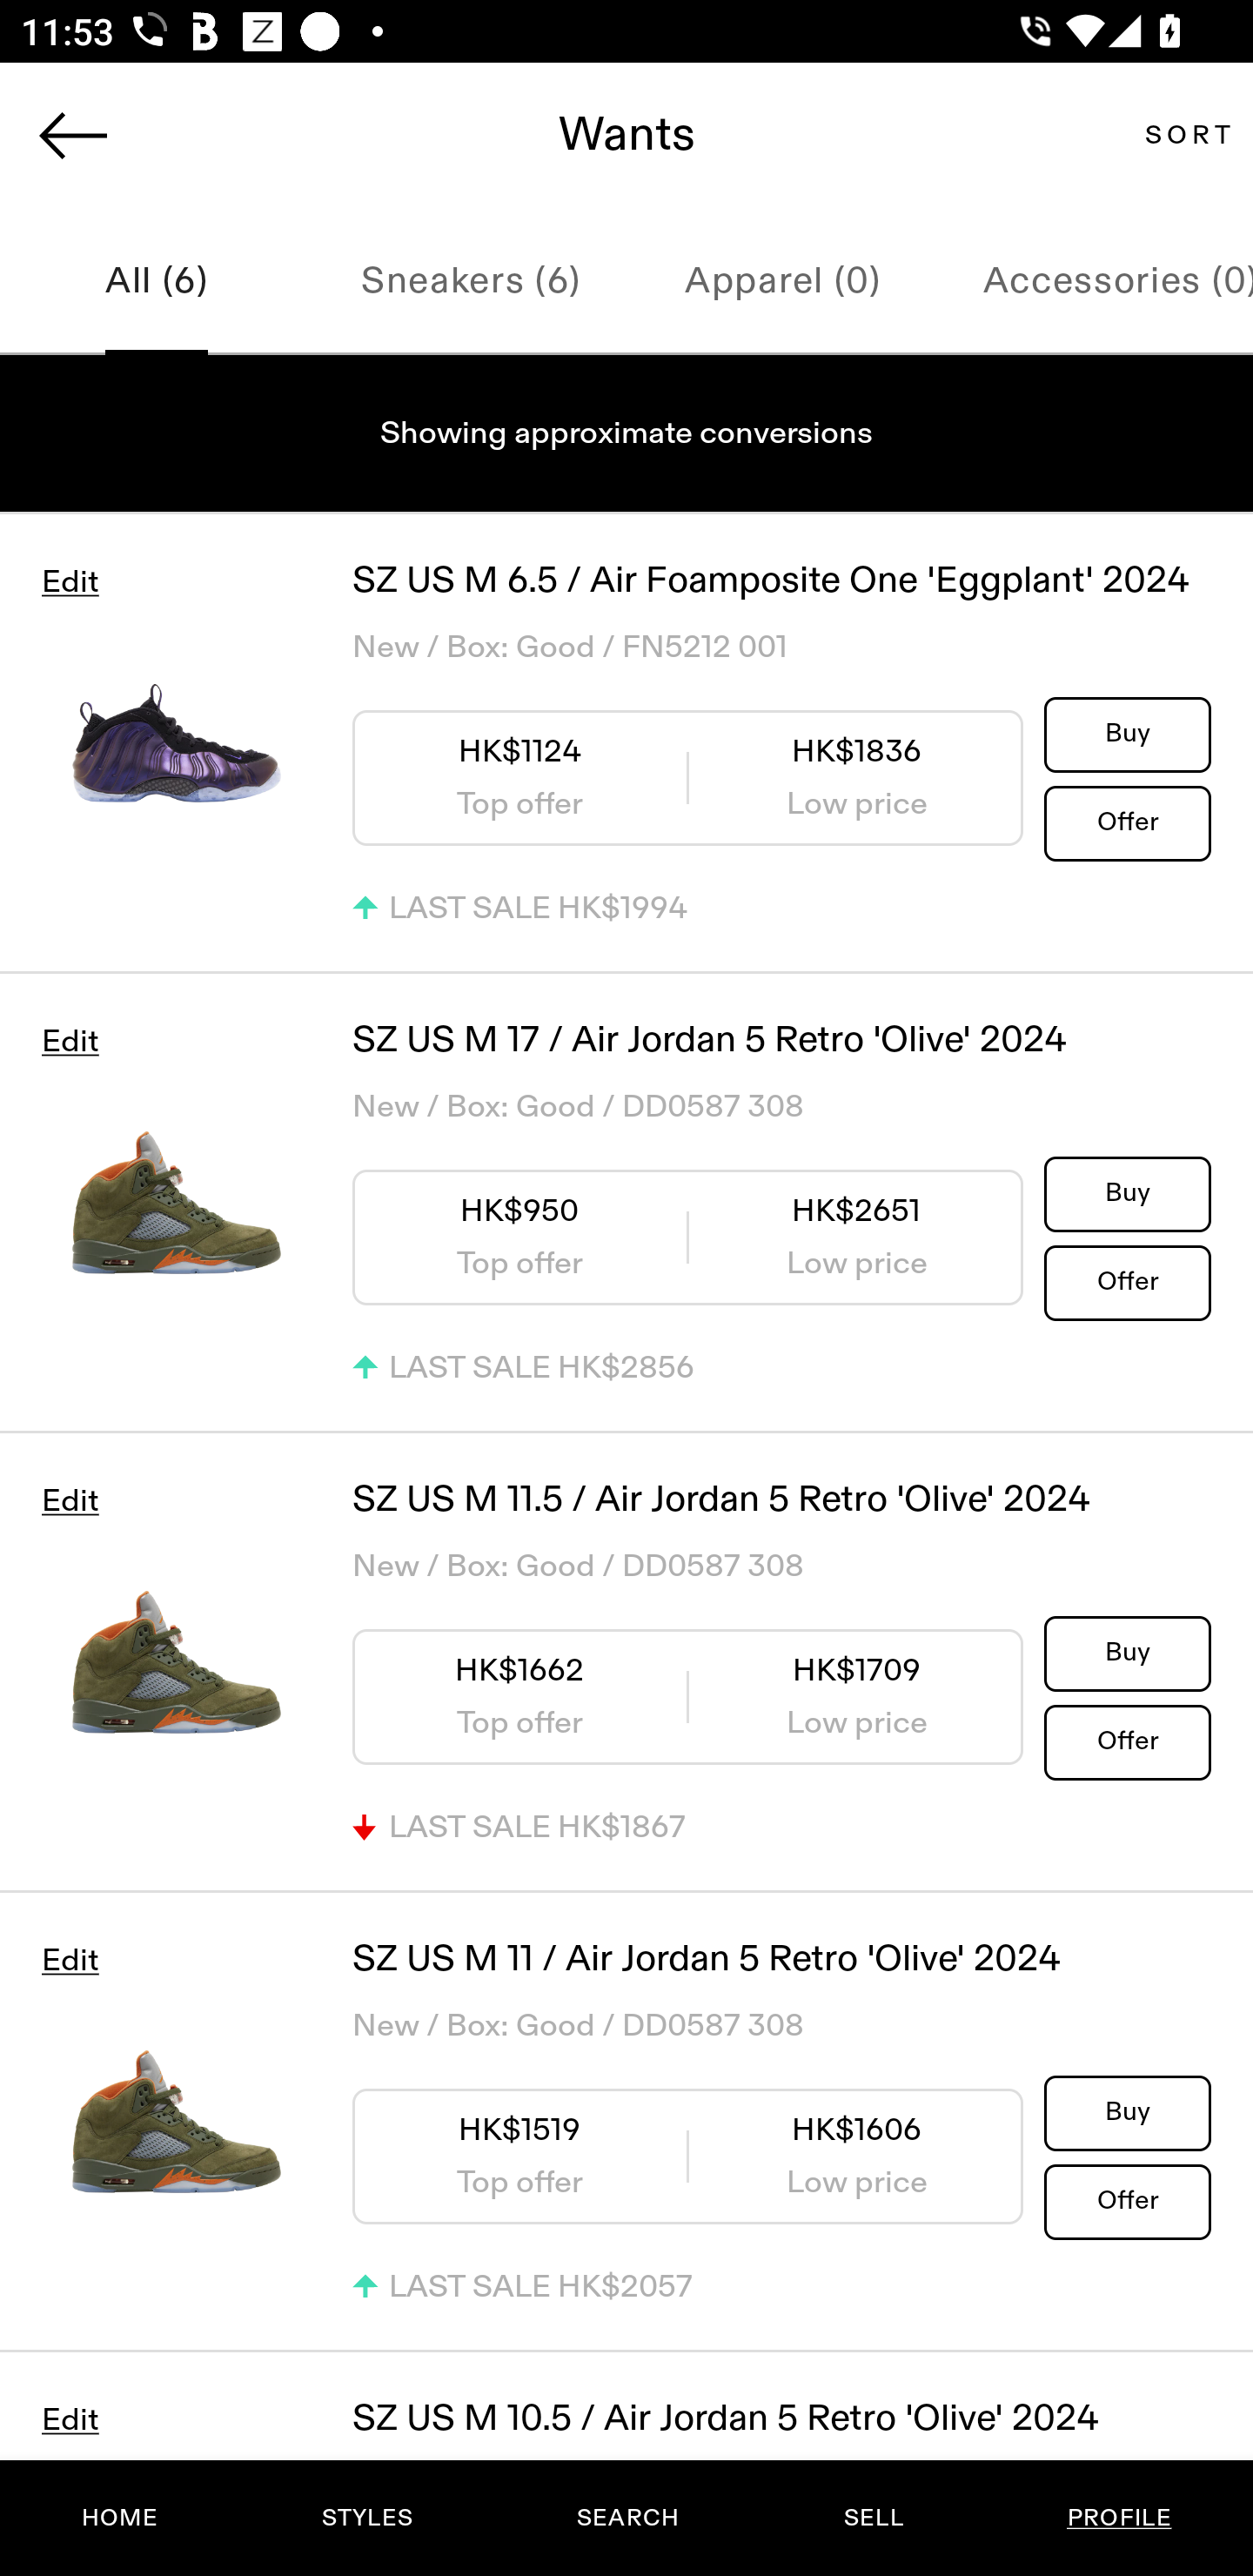  Describe the element at coordinates (70, 1960) in the screenshot. I see `Edit` at that location.